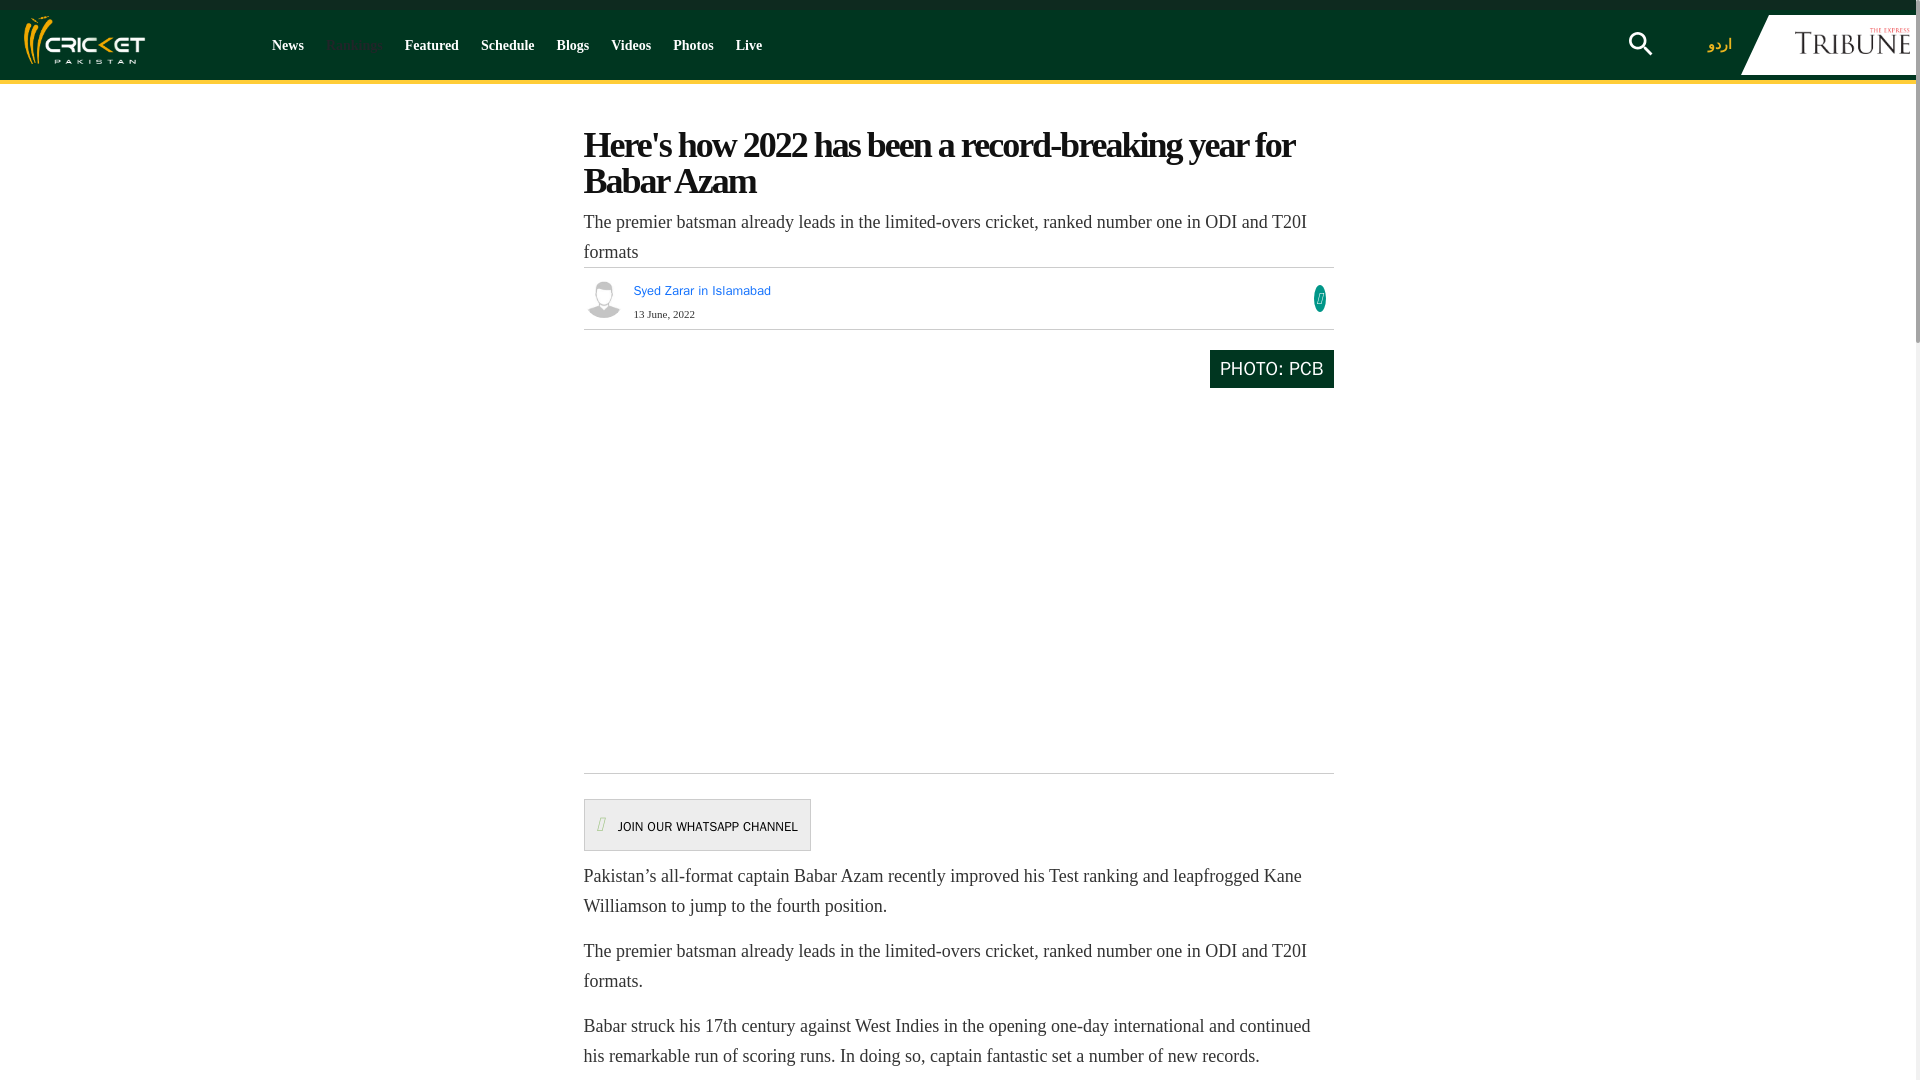 Image resolution: width=1920 pixels, height=1080 pixels. Describe the element at coordinates (354, 45) in the screenshot. I see `Rankings` at that location.